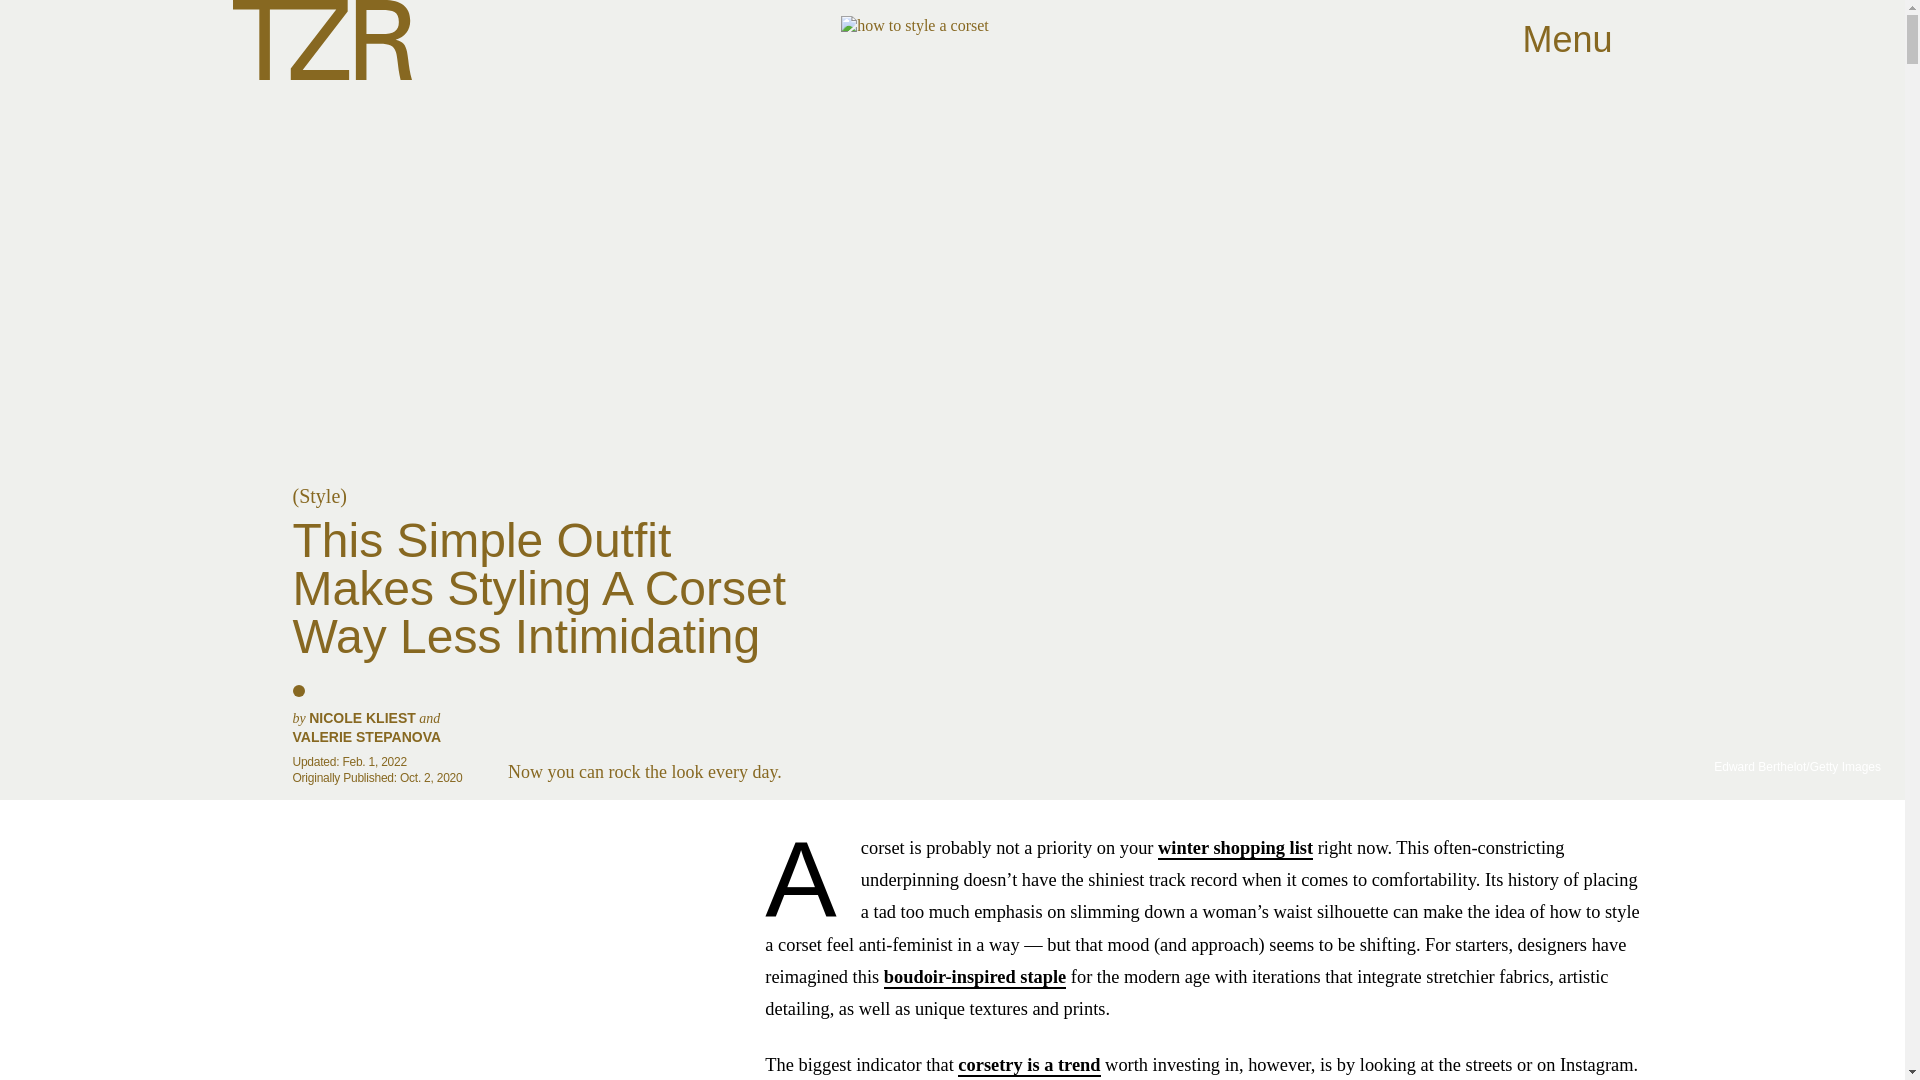  Describe the element at coordinates (974, 978) in the screenshot. I see `boudoir-inspired staple` at that location.